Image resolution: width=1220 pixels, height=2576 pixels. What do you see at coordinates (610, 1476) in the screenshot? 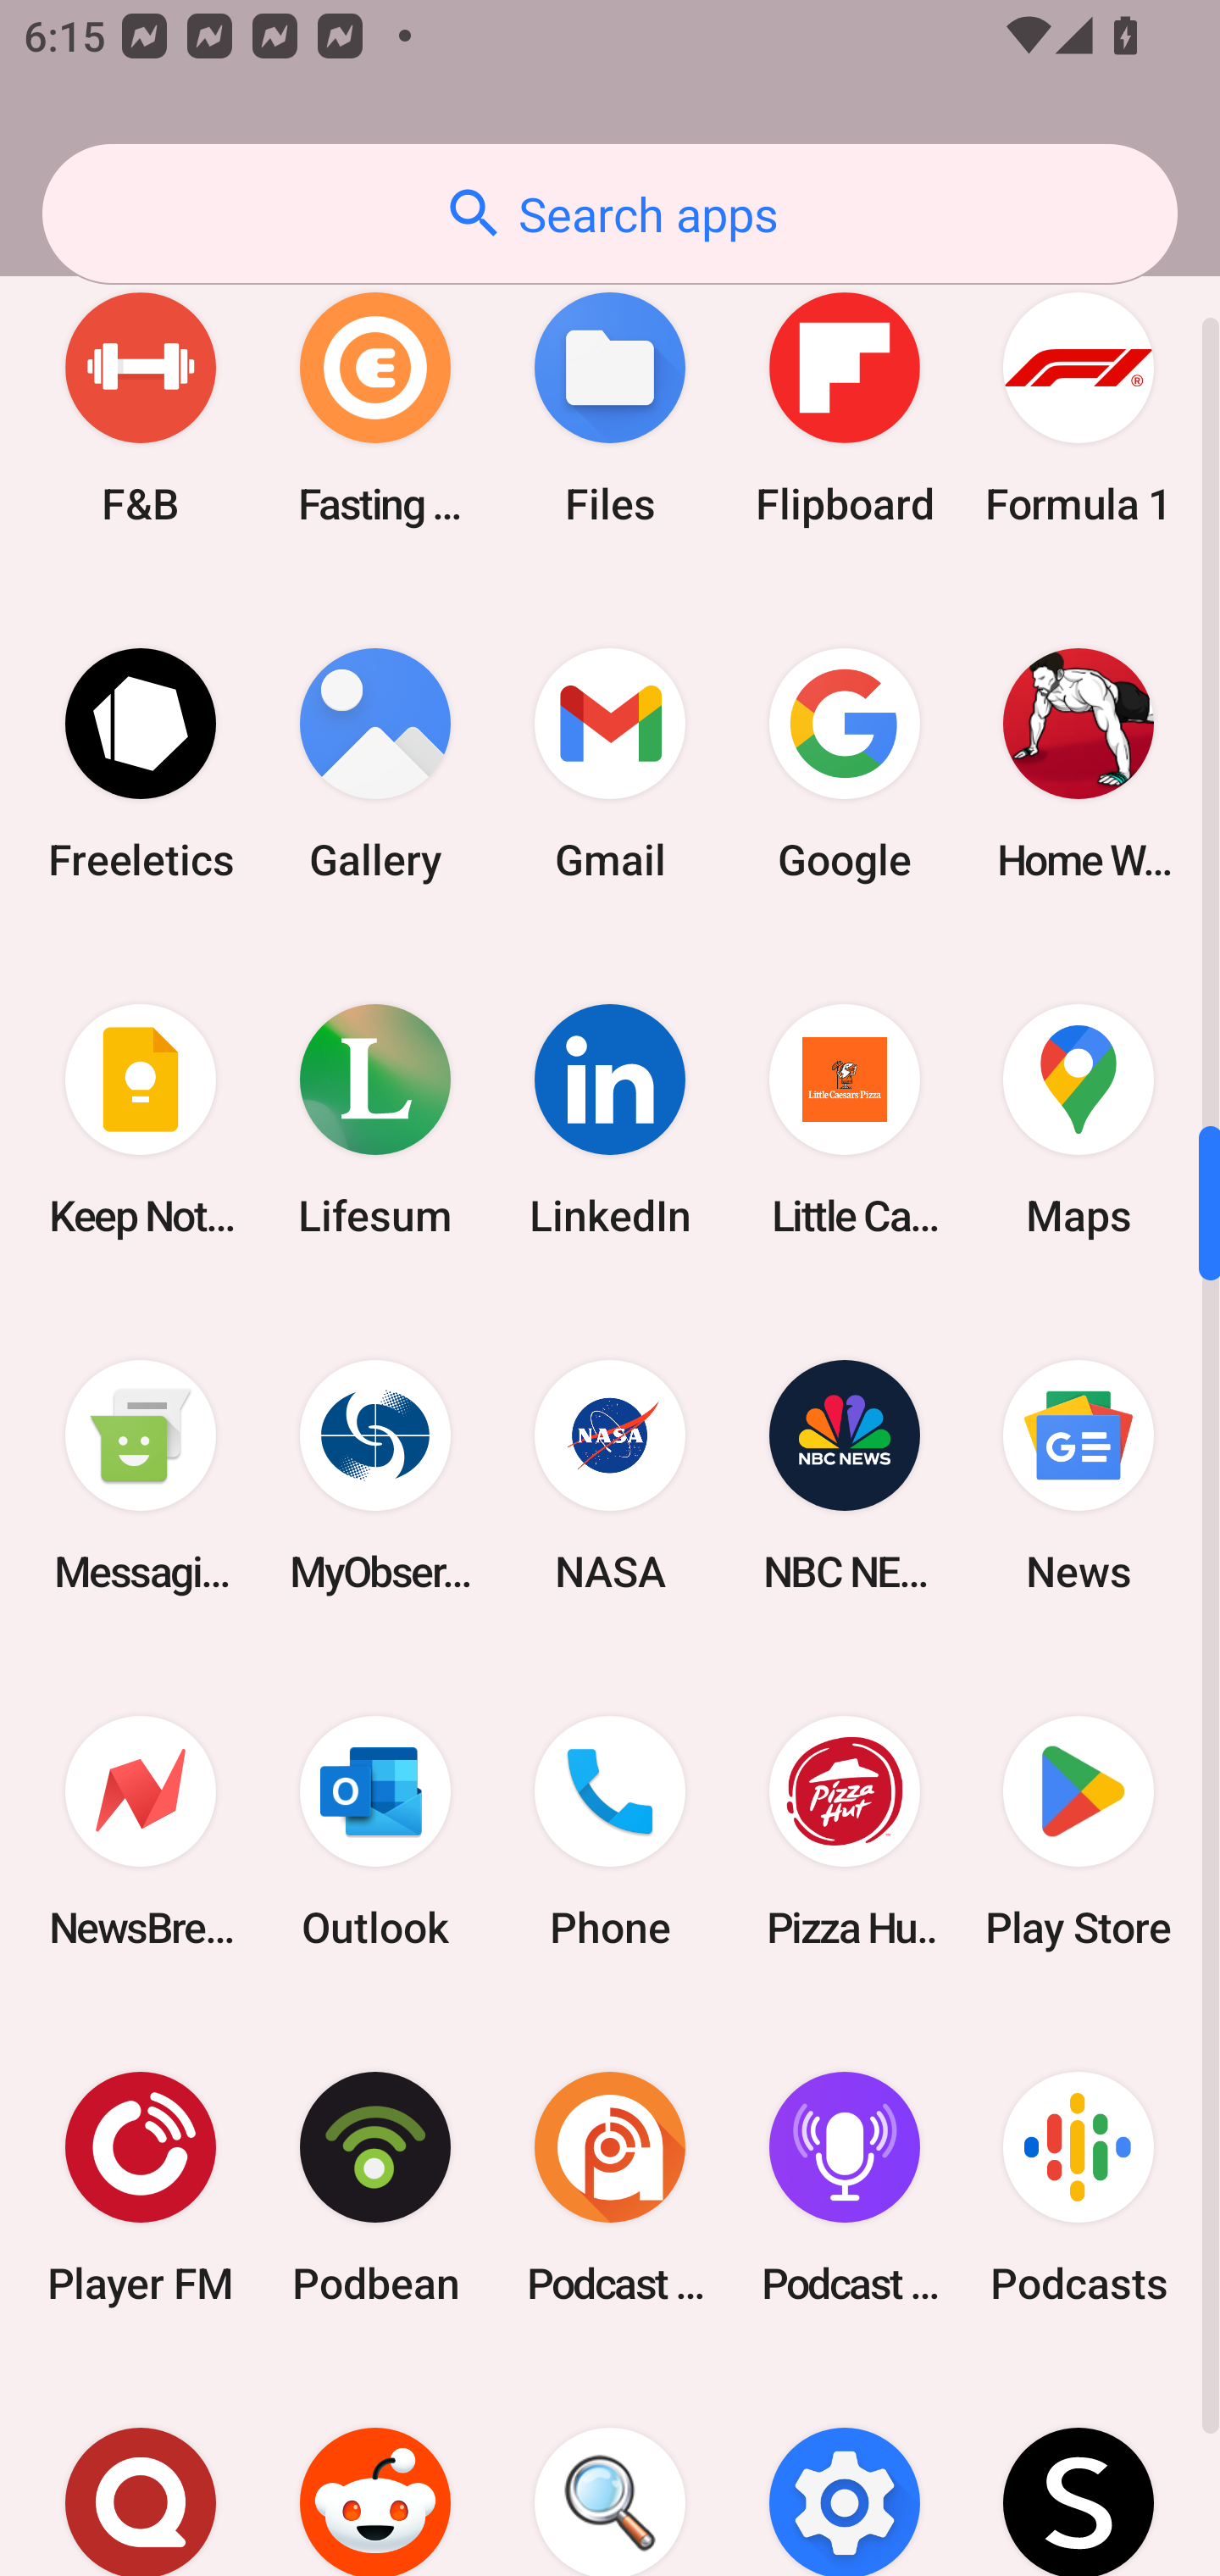
I see `NASA` at bounding box center [610, 1476].